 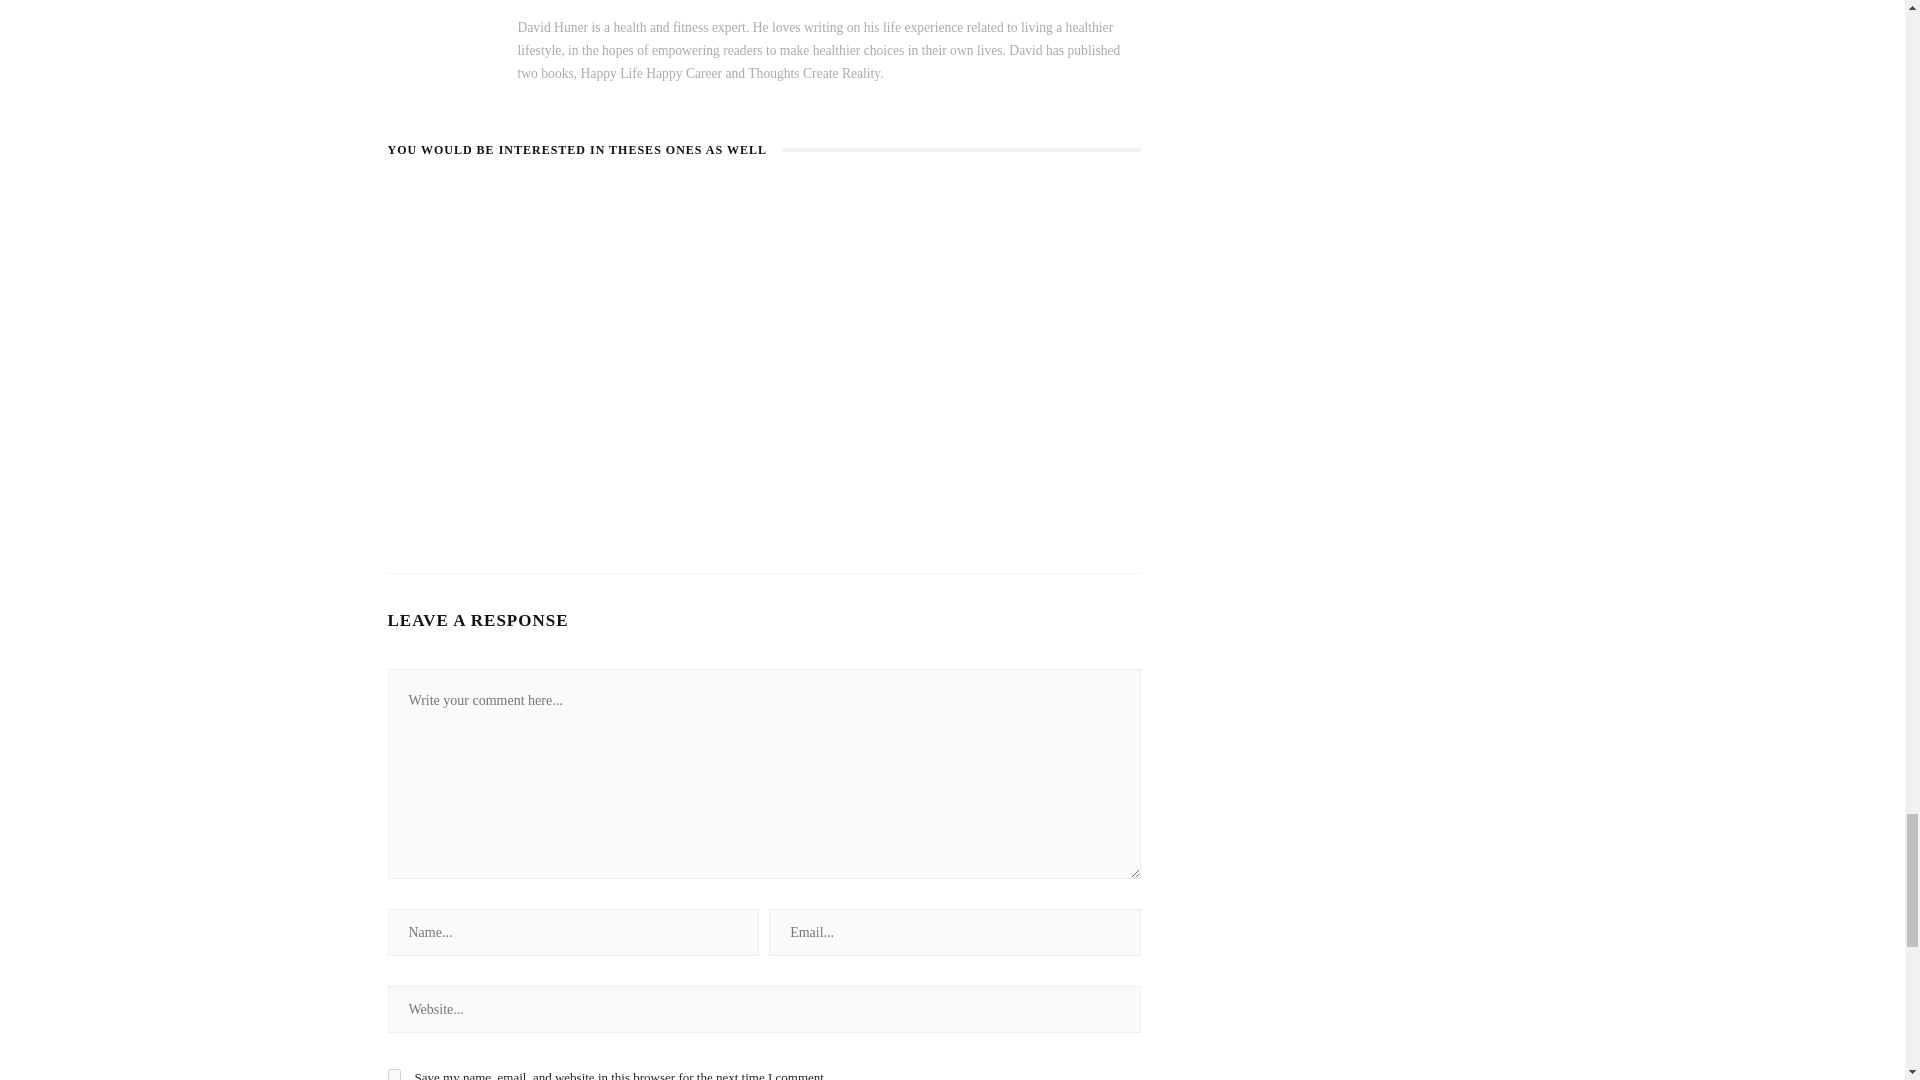 What do you see at coordinates (394, 1074) in the screenshot?
I see `yes` at bounding box center [394, 1074].